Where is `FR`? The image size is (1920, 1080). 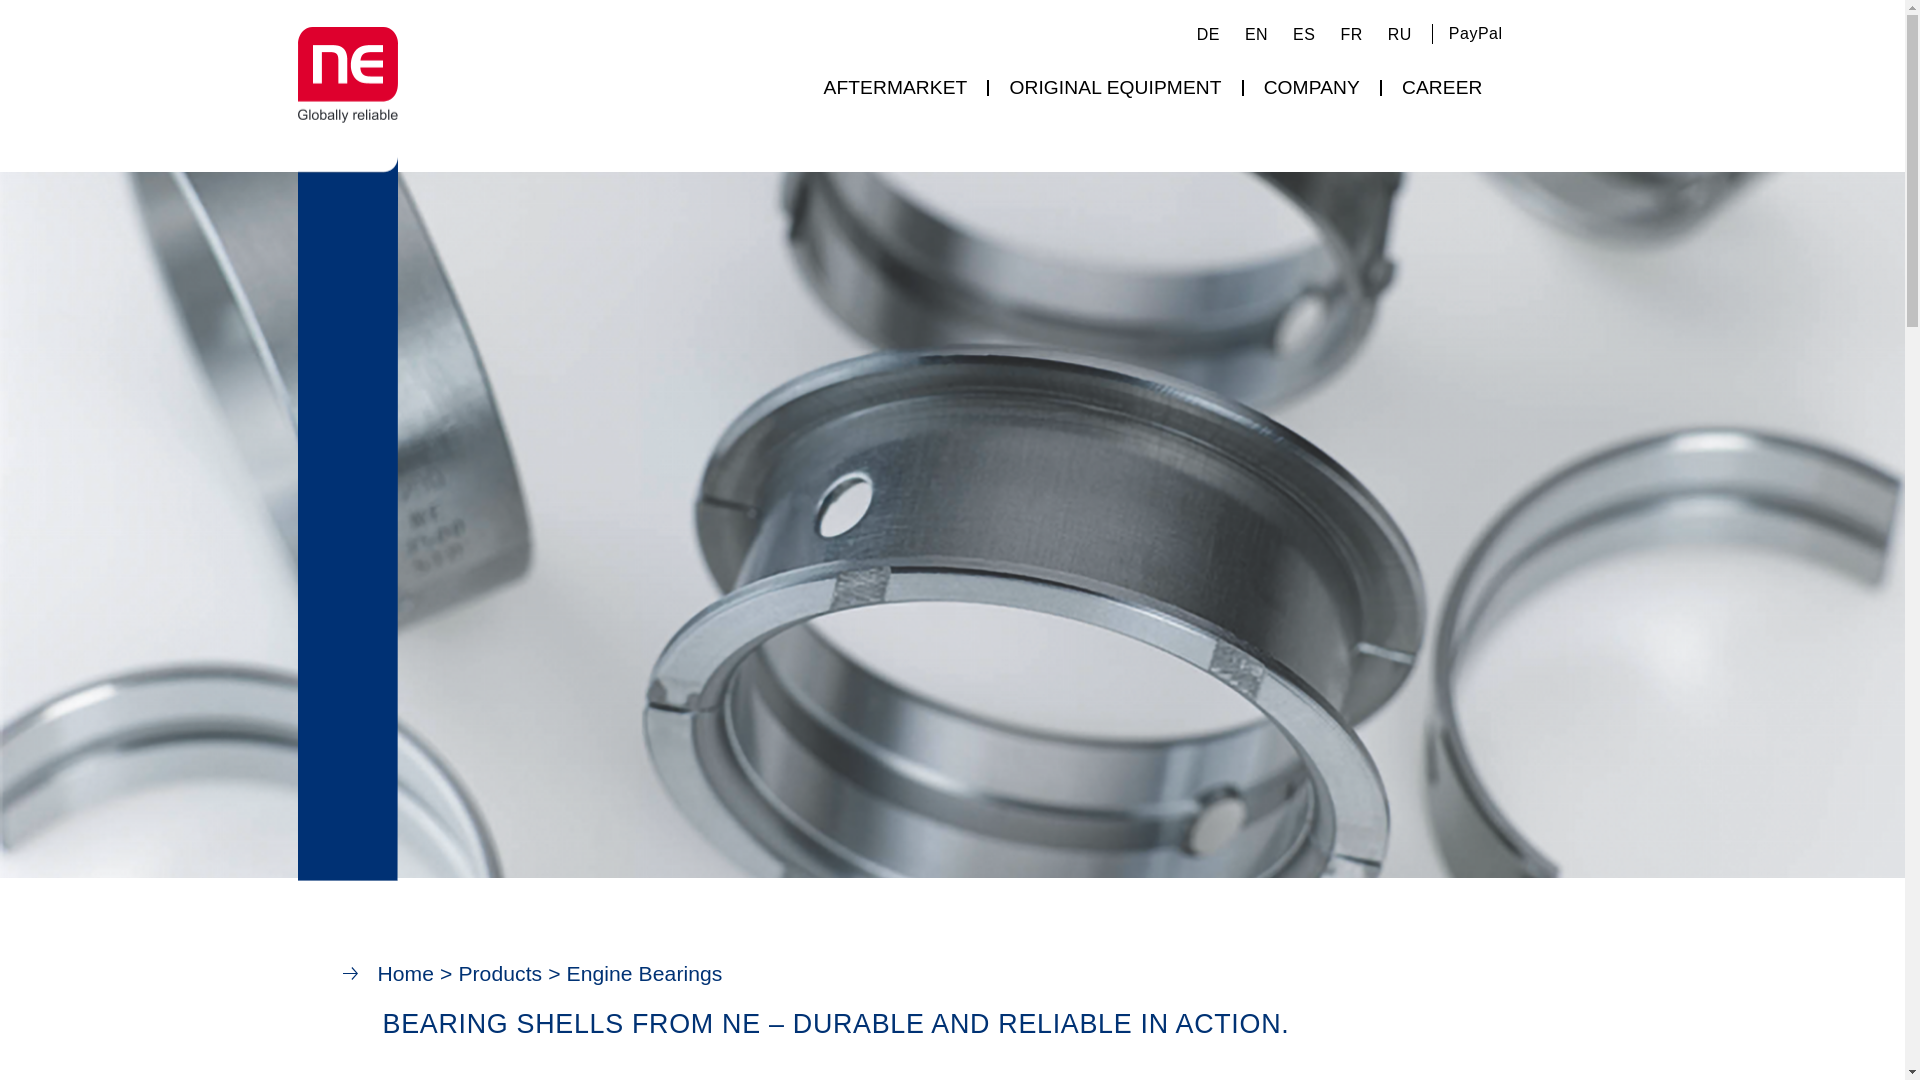
FR is located at coordinates (1346, 34).